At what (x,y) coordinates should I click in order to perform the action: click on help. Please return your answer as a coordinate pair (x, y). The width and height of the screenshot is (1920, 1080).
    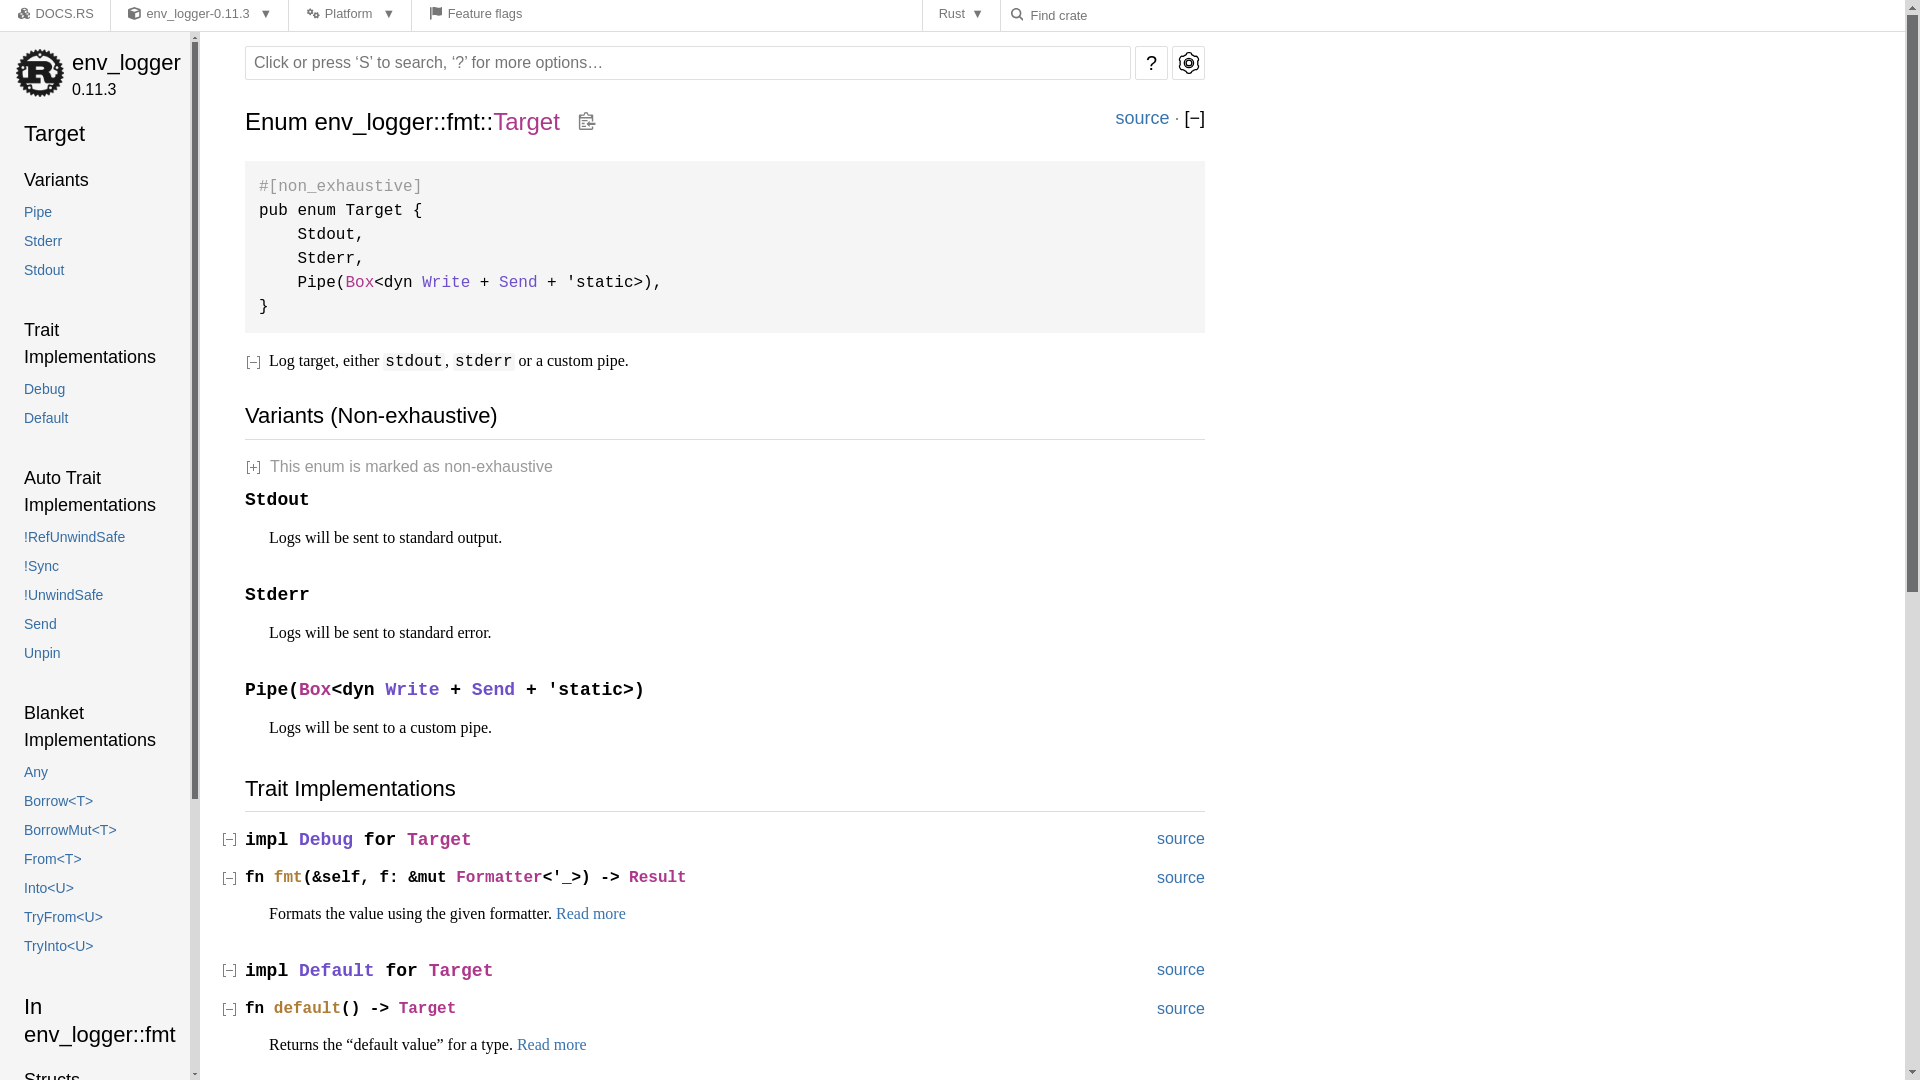
    Looking at the image, I should click on (1150, 62).